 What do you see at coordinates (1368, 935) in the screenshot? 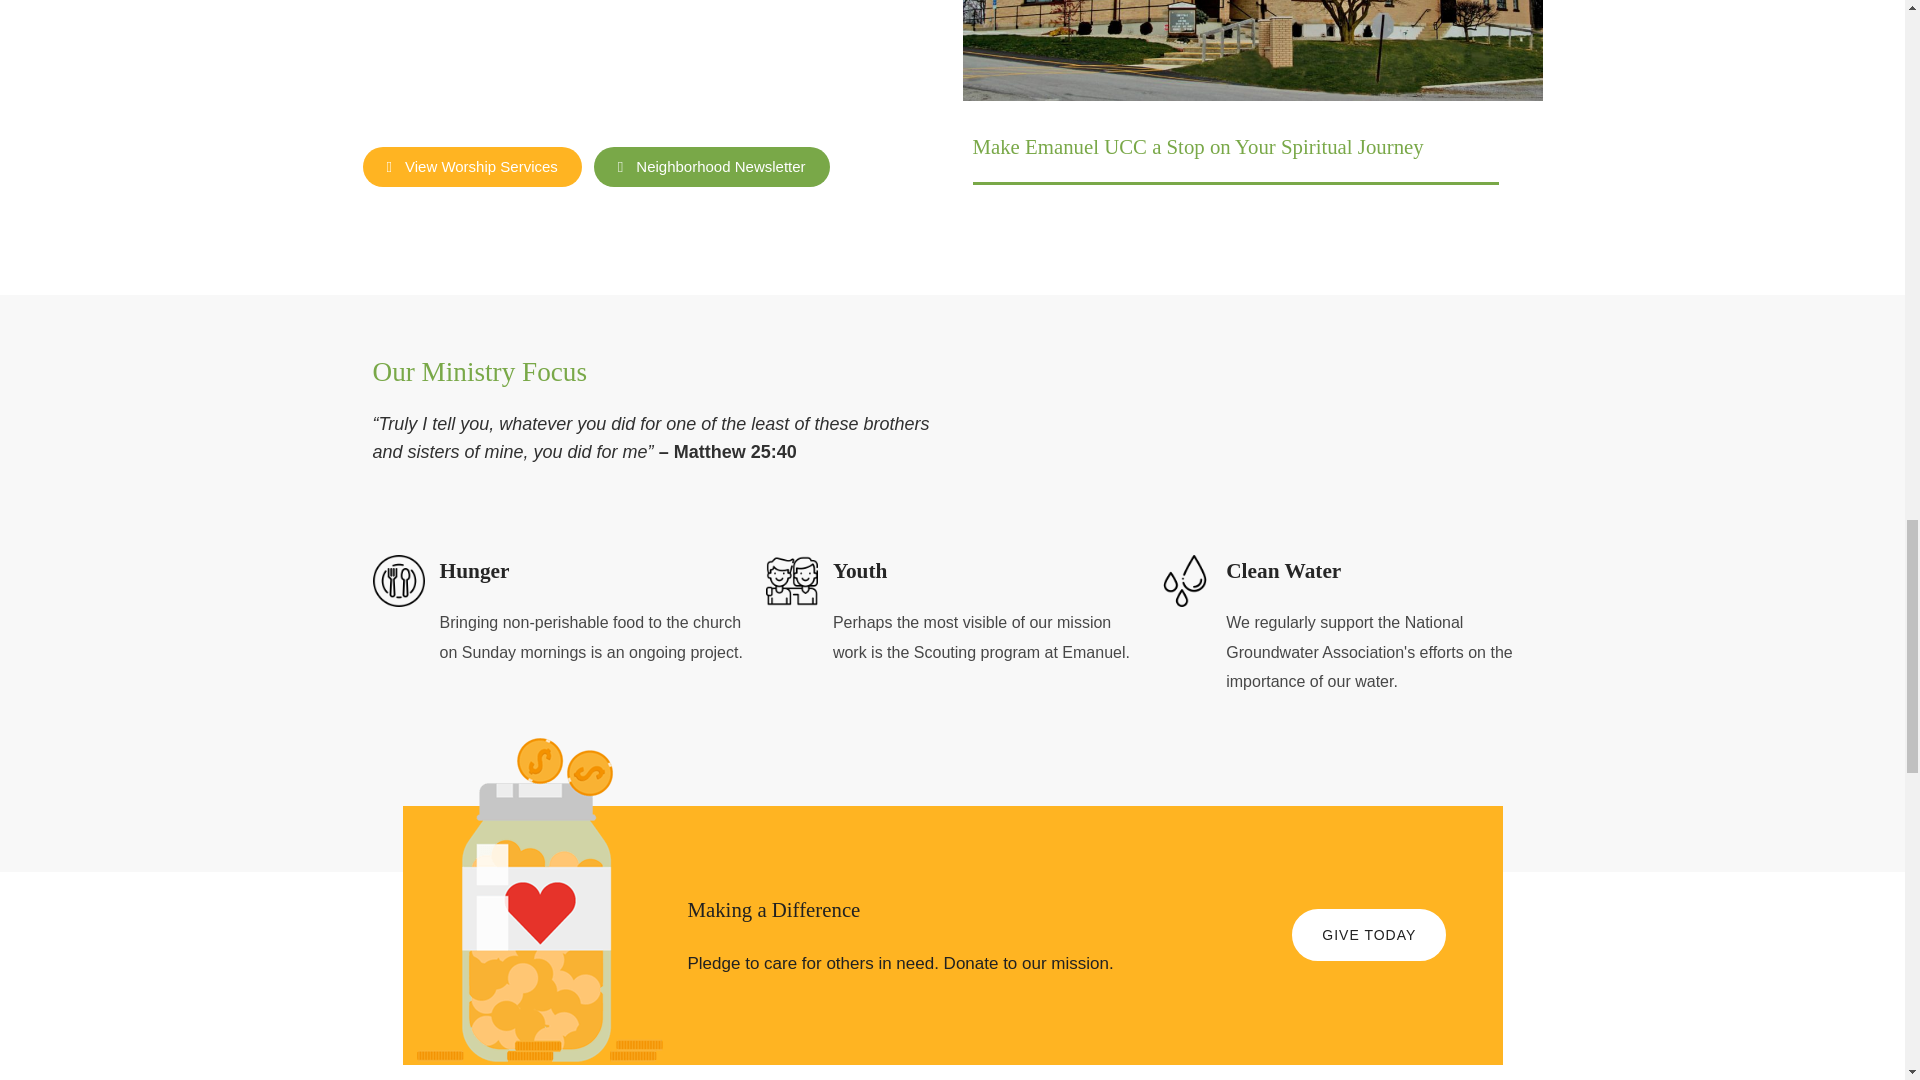
I see `GIVE TODAY` at bounding box center [1368, 935].